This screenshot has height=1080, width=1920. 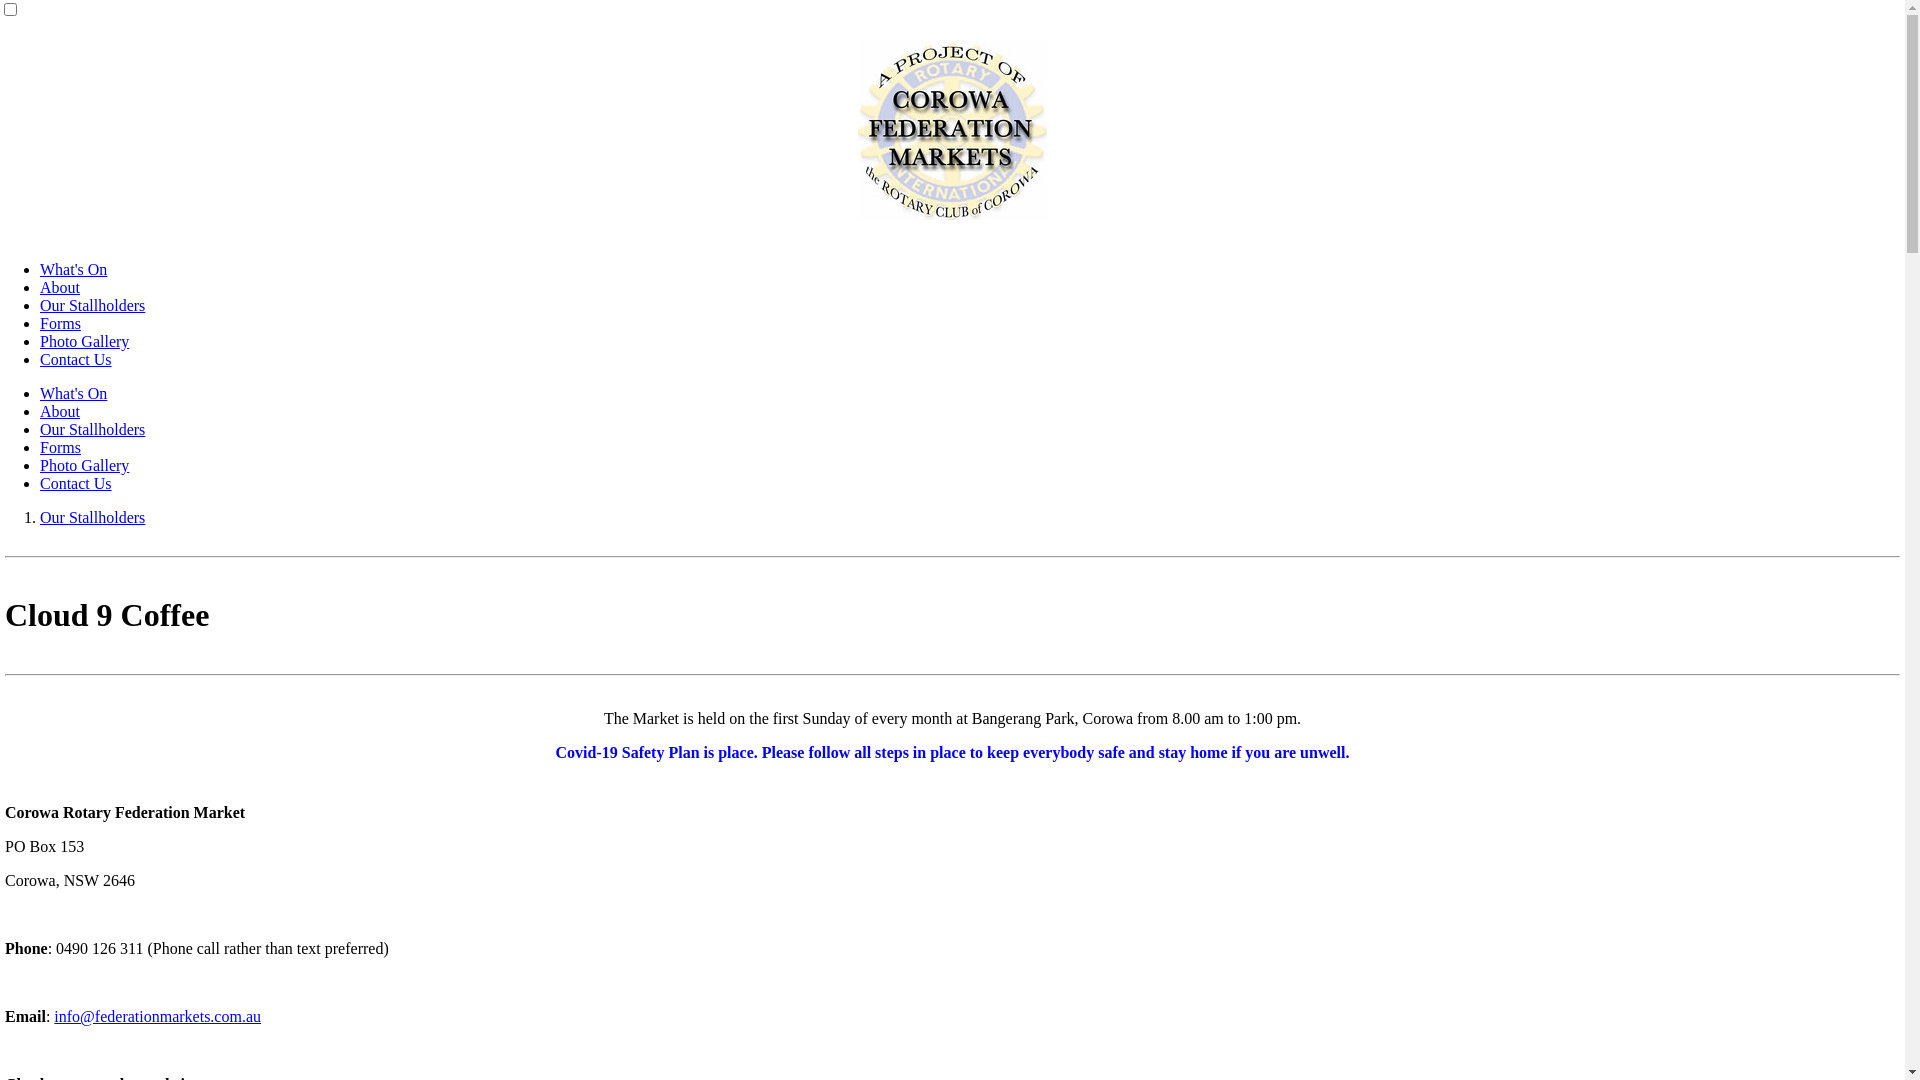 What do you see at coordinates (76, 484) in the screenshot?
I see `Contact Us` at bounding box center [76, 484].